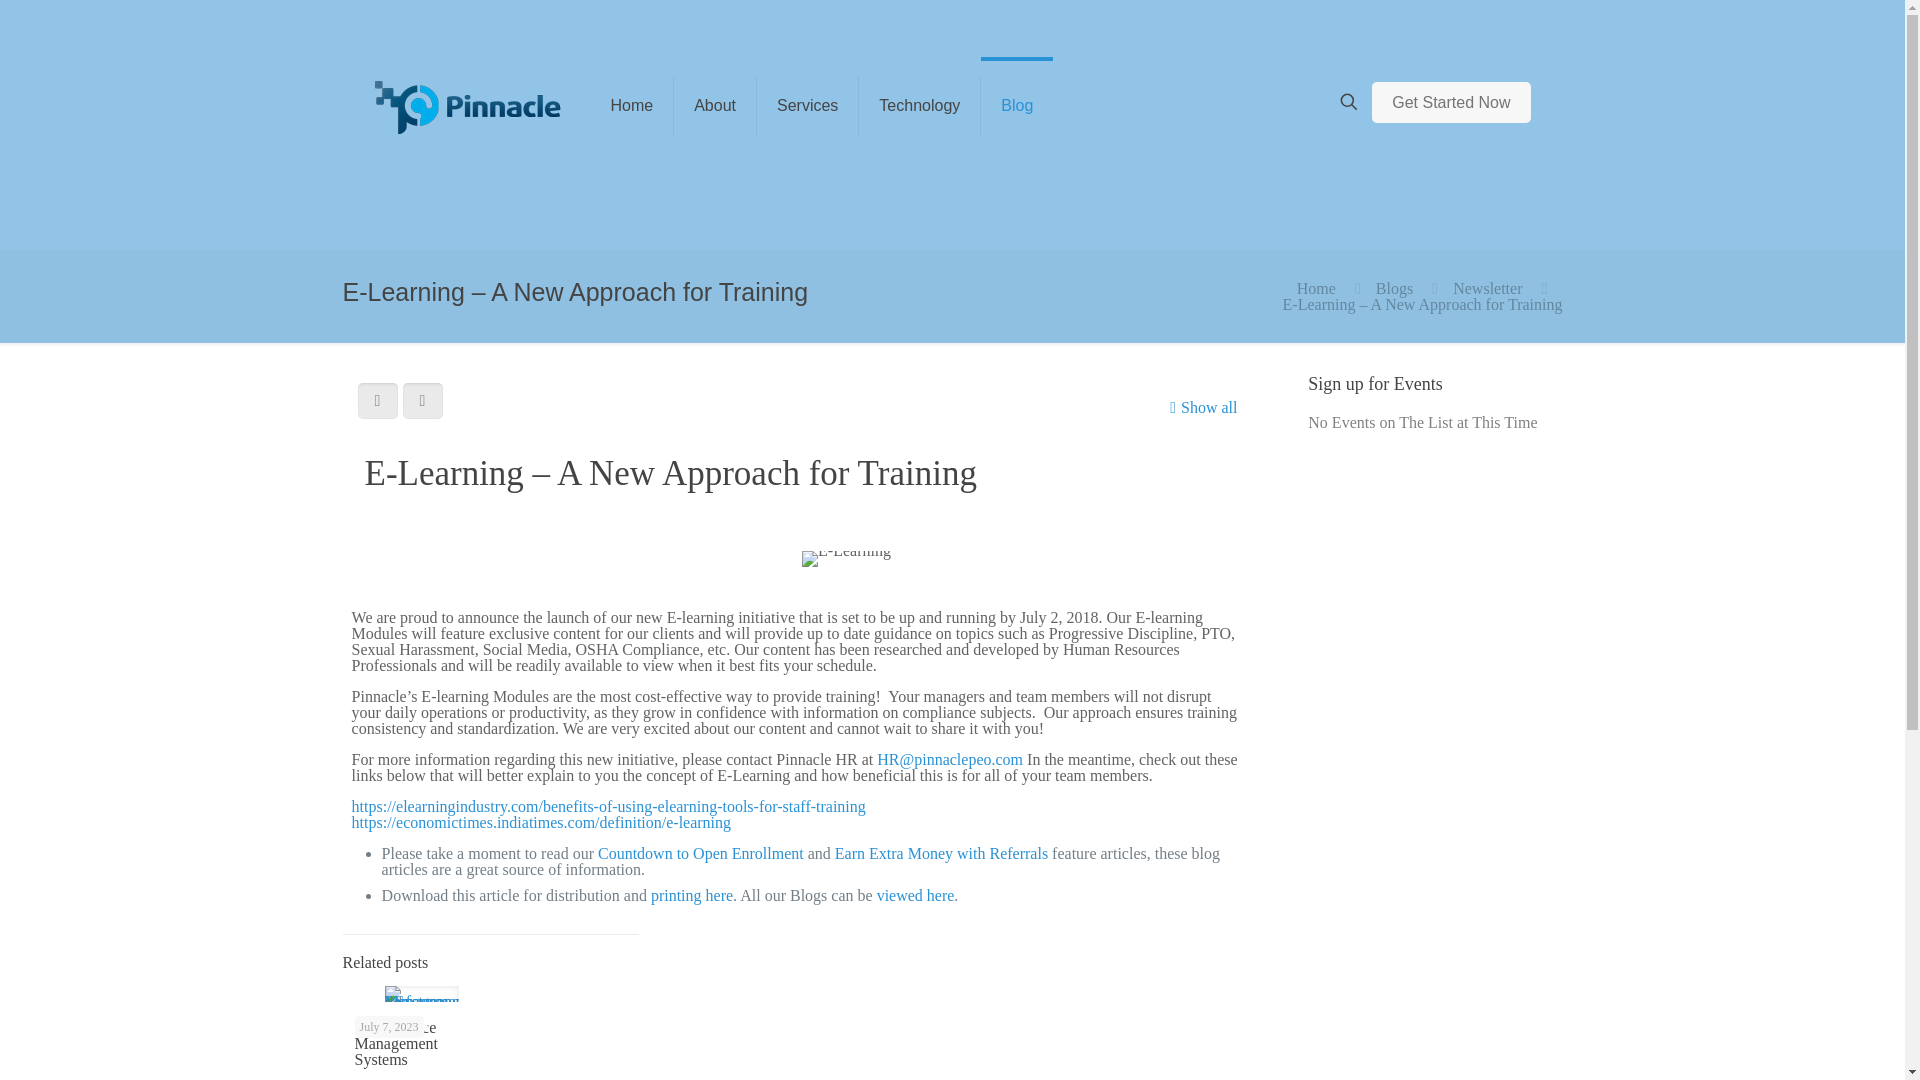  Describe the element at coordinates (1200, 408) in the screenshot. I see `Show all` at that location.